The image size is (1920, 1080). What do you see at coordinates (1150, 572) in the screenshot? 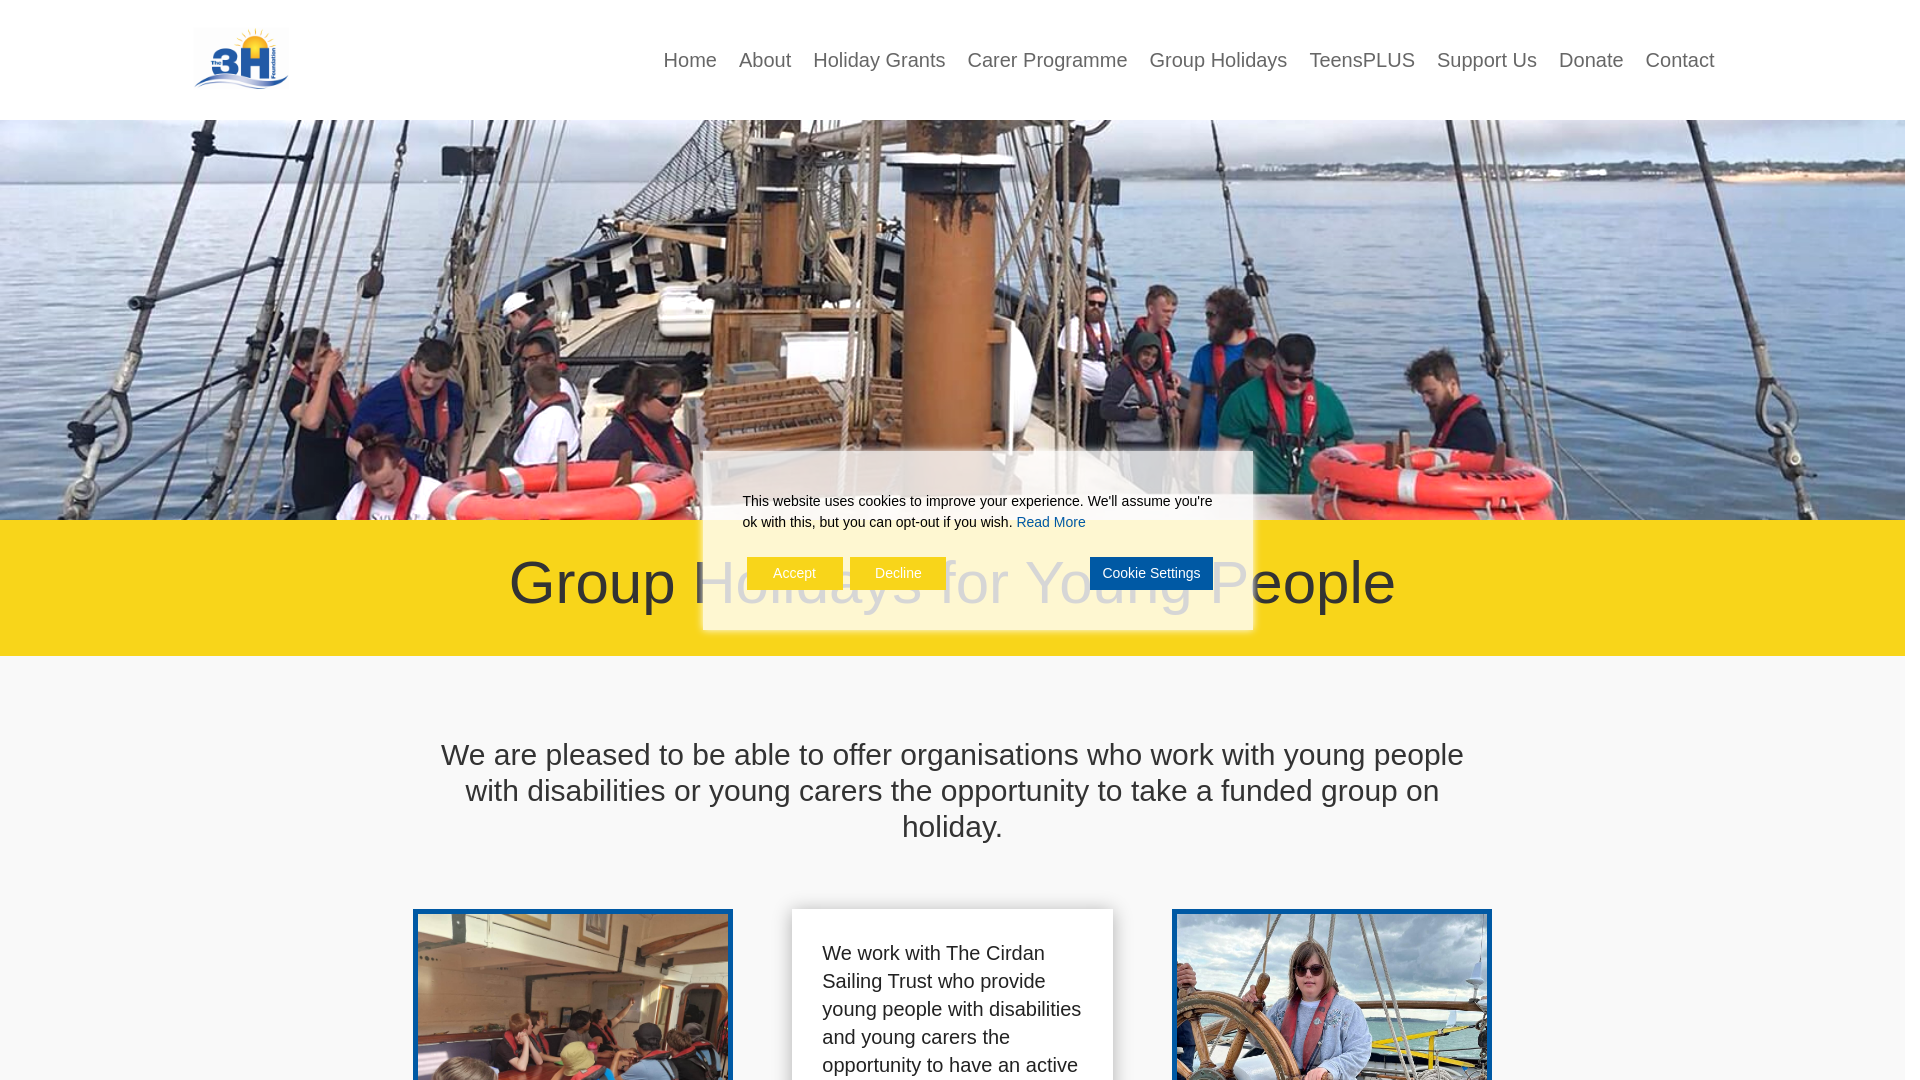
I see `Cookie Settings` at bounding box center [1150, 572].